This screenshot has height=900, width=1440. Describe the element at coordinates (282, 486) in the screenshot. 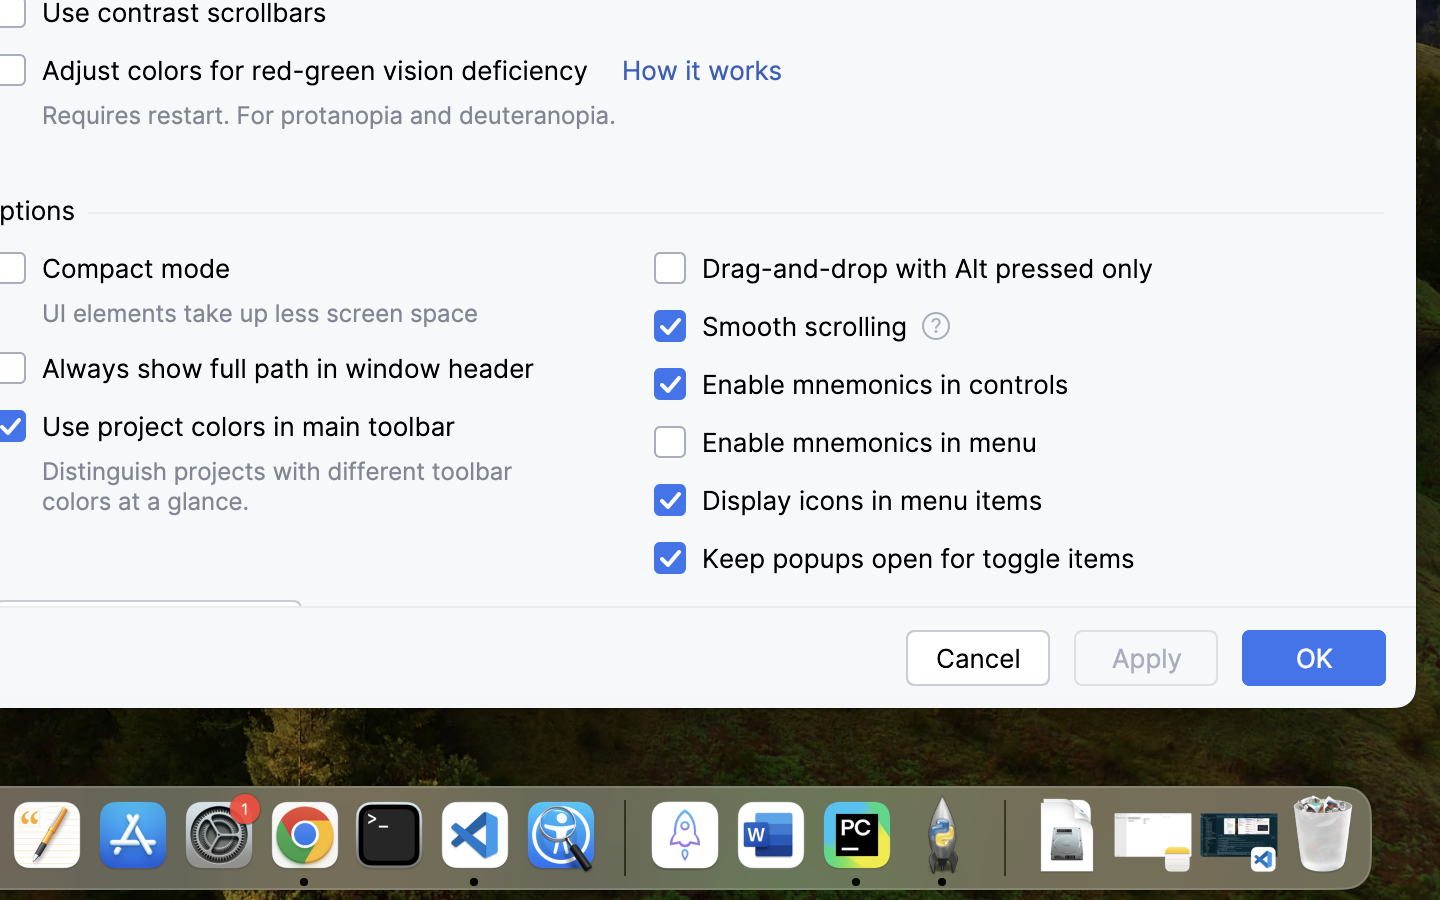

I see `Distinguish projects with different toolbar colors at a glance.` at that location.